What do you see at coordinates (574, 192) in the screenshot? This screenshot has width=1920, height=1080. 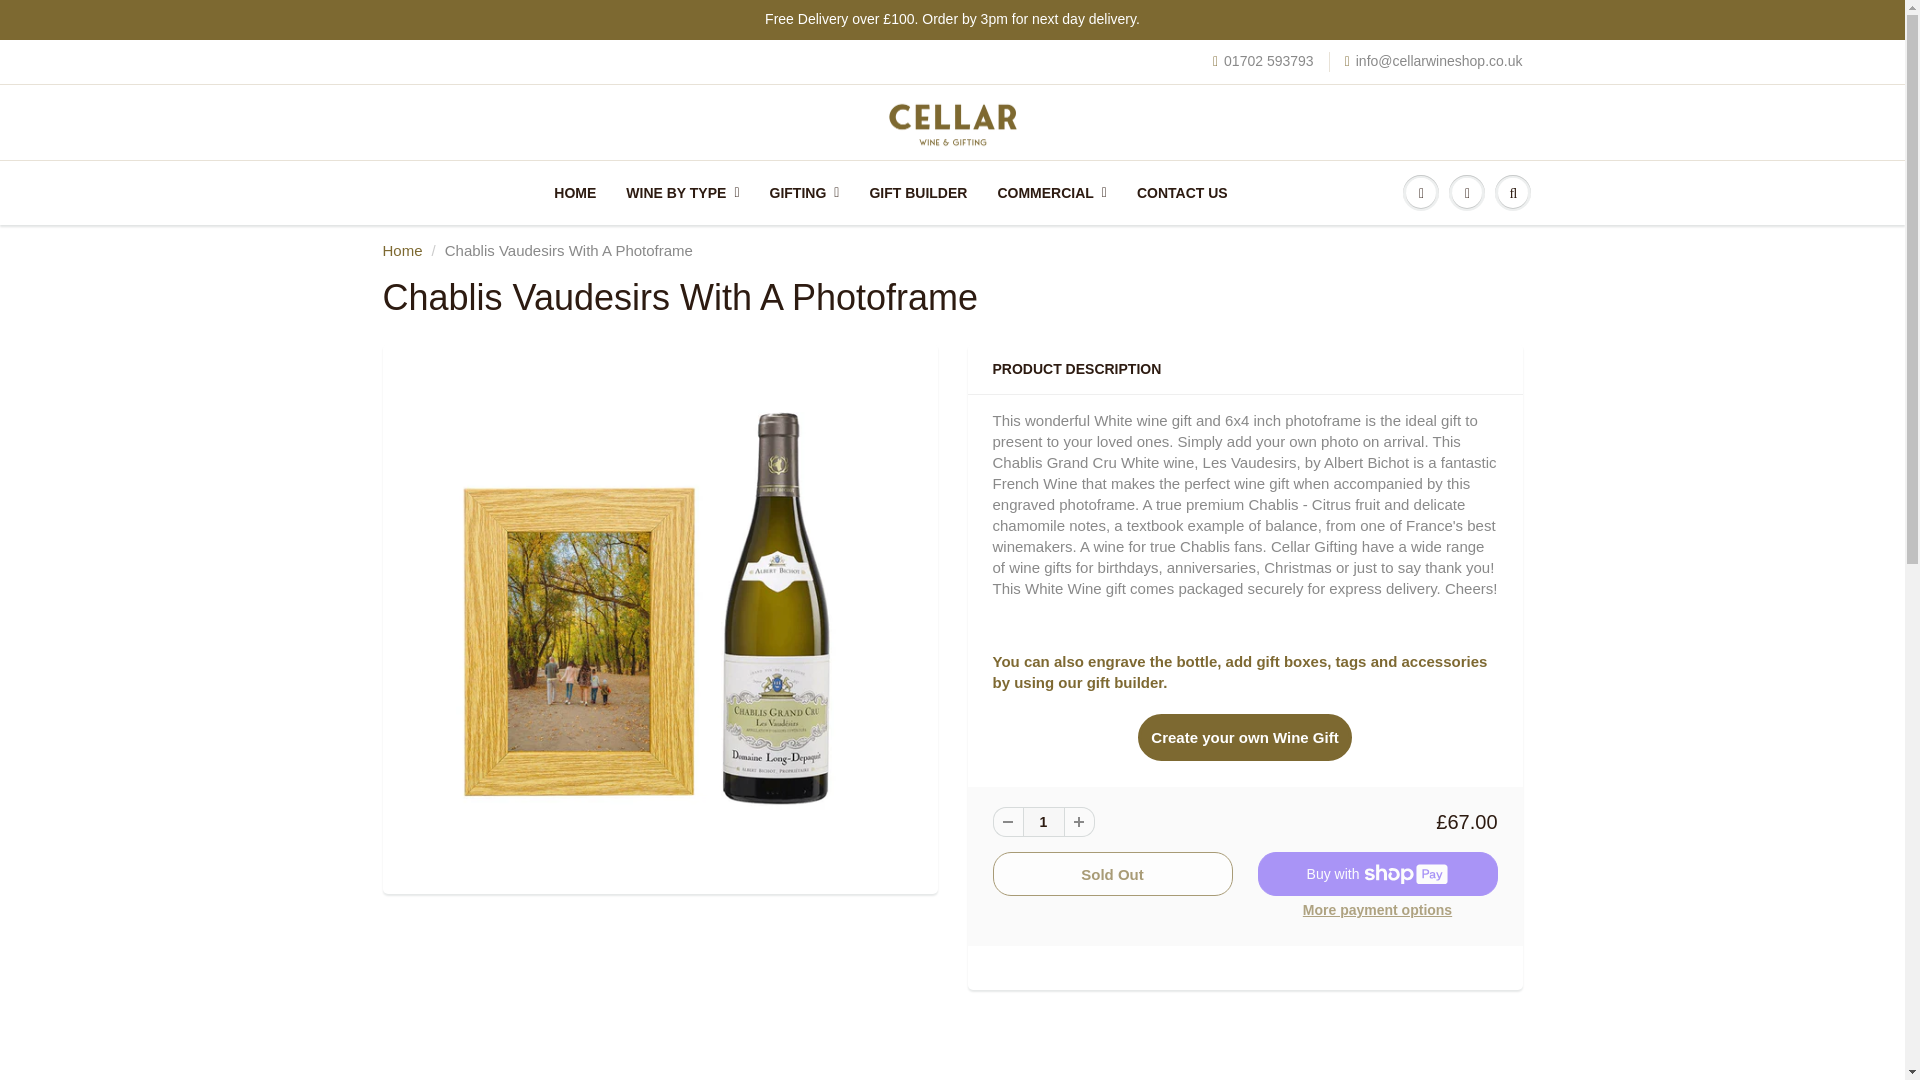 I see `HOME` at bounding box center [574, 192].